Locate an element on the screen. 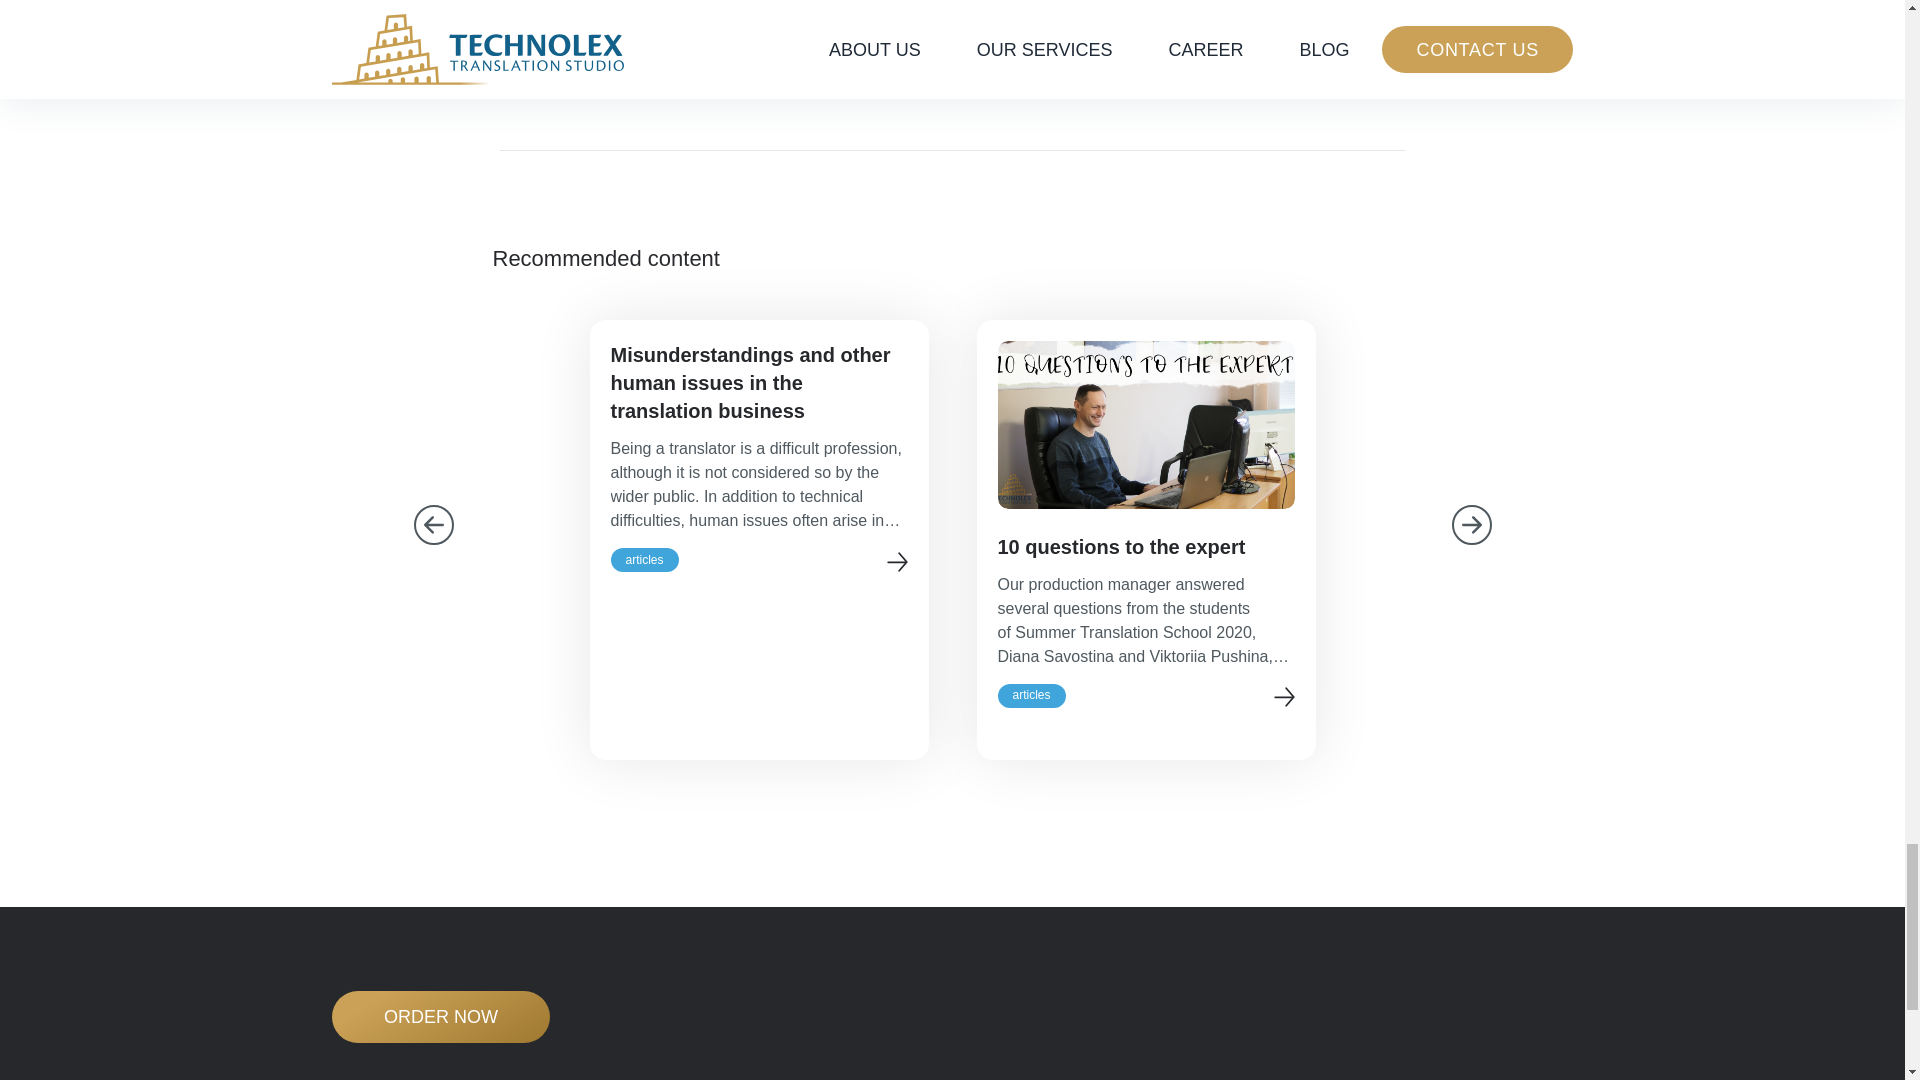 The image size is (1920, 1080). 10 questions to the expert is located at coordinates (1146, 546).